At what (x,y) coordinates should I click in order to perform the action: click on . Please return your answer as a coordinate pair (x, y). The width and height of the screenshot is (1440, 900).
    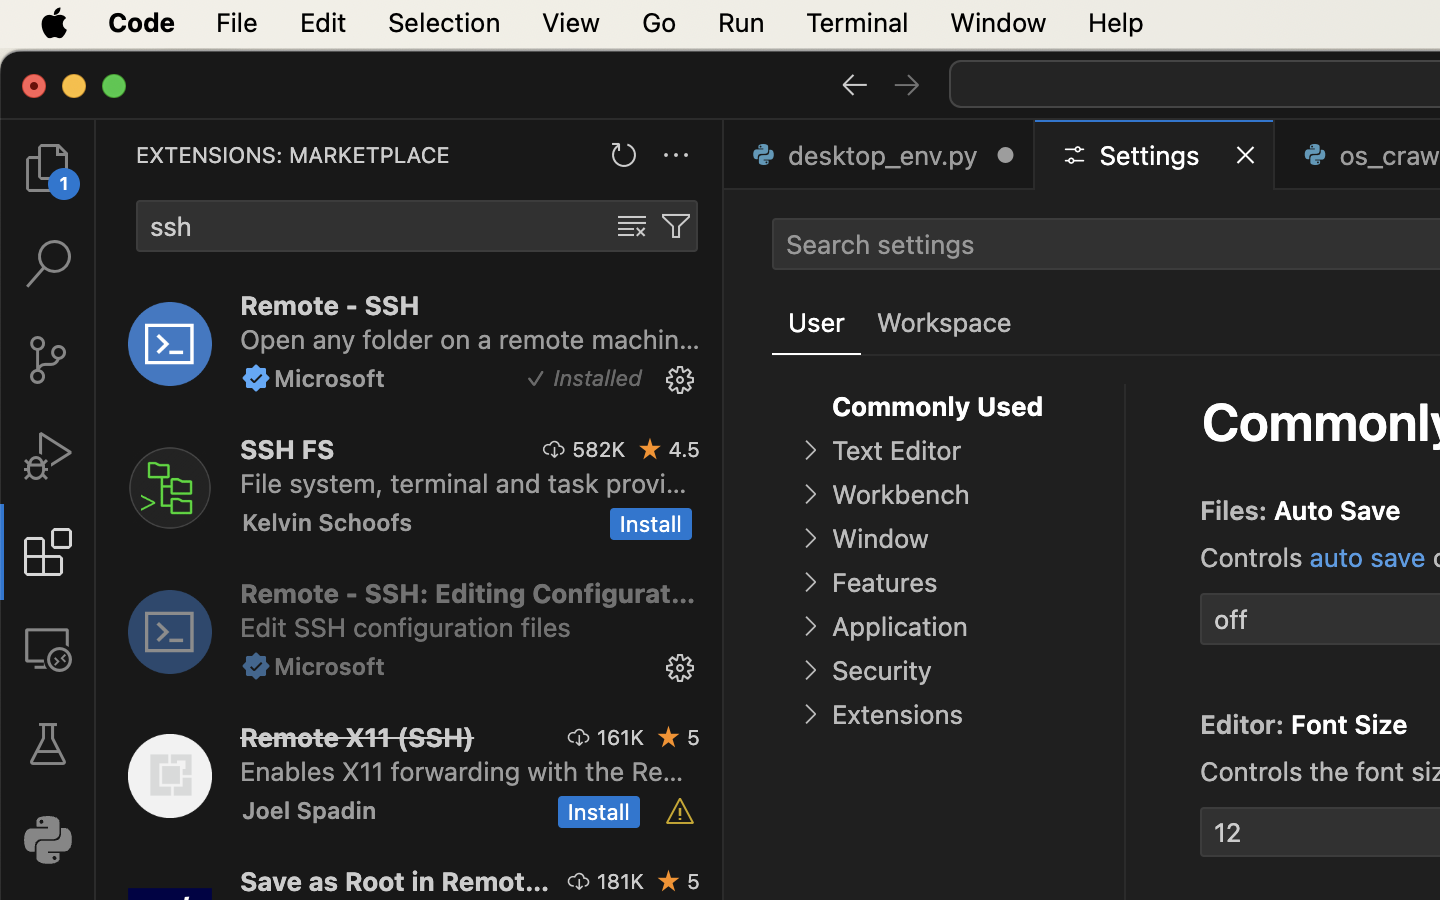
    Looking at the image, I should click on (680, 380).